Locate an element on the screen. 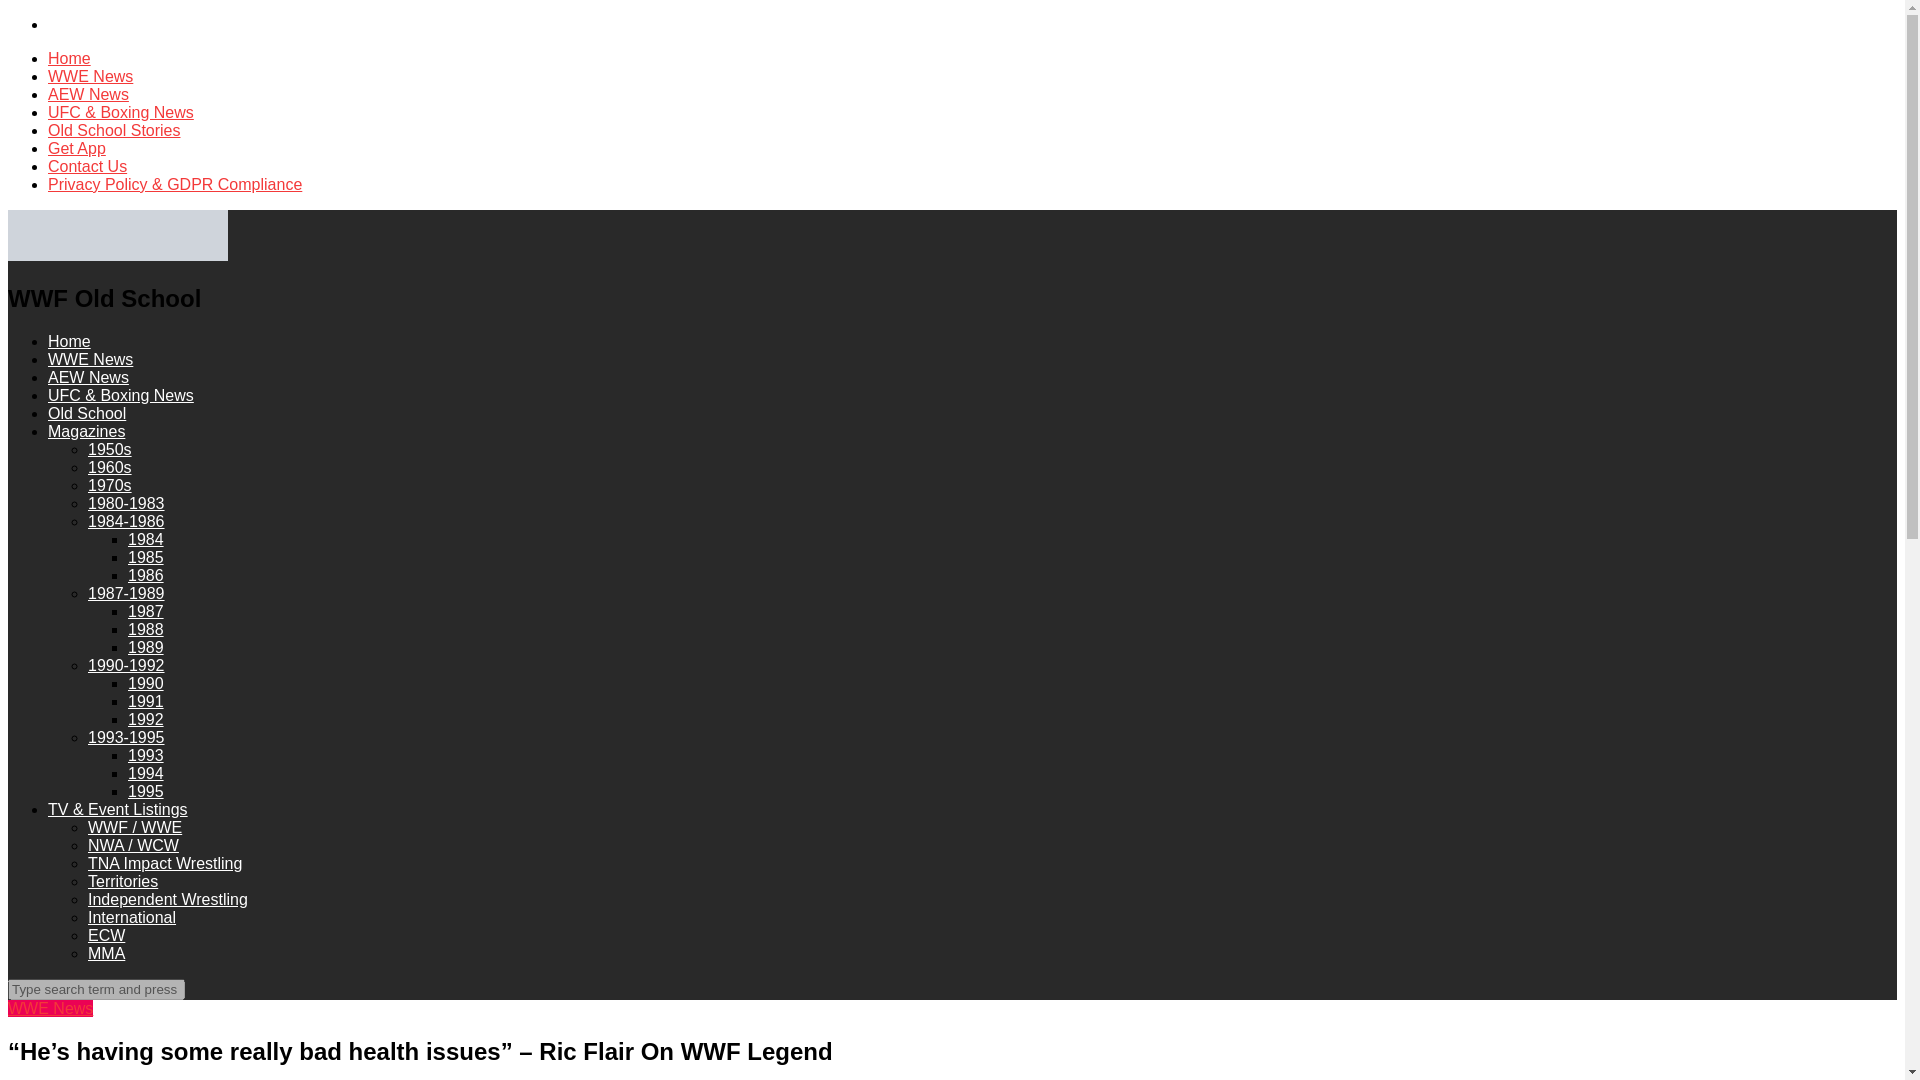  1970s is located at coordinates (110, 485).